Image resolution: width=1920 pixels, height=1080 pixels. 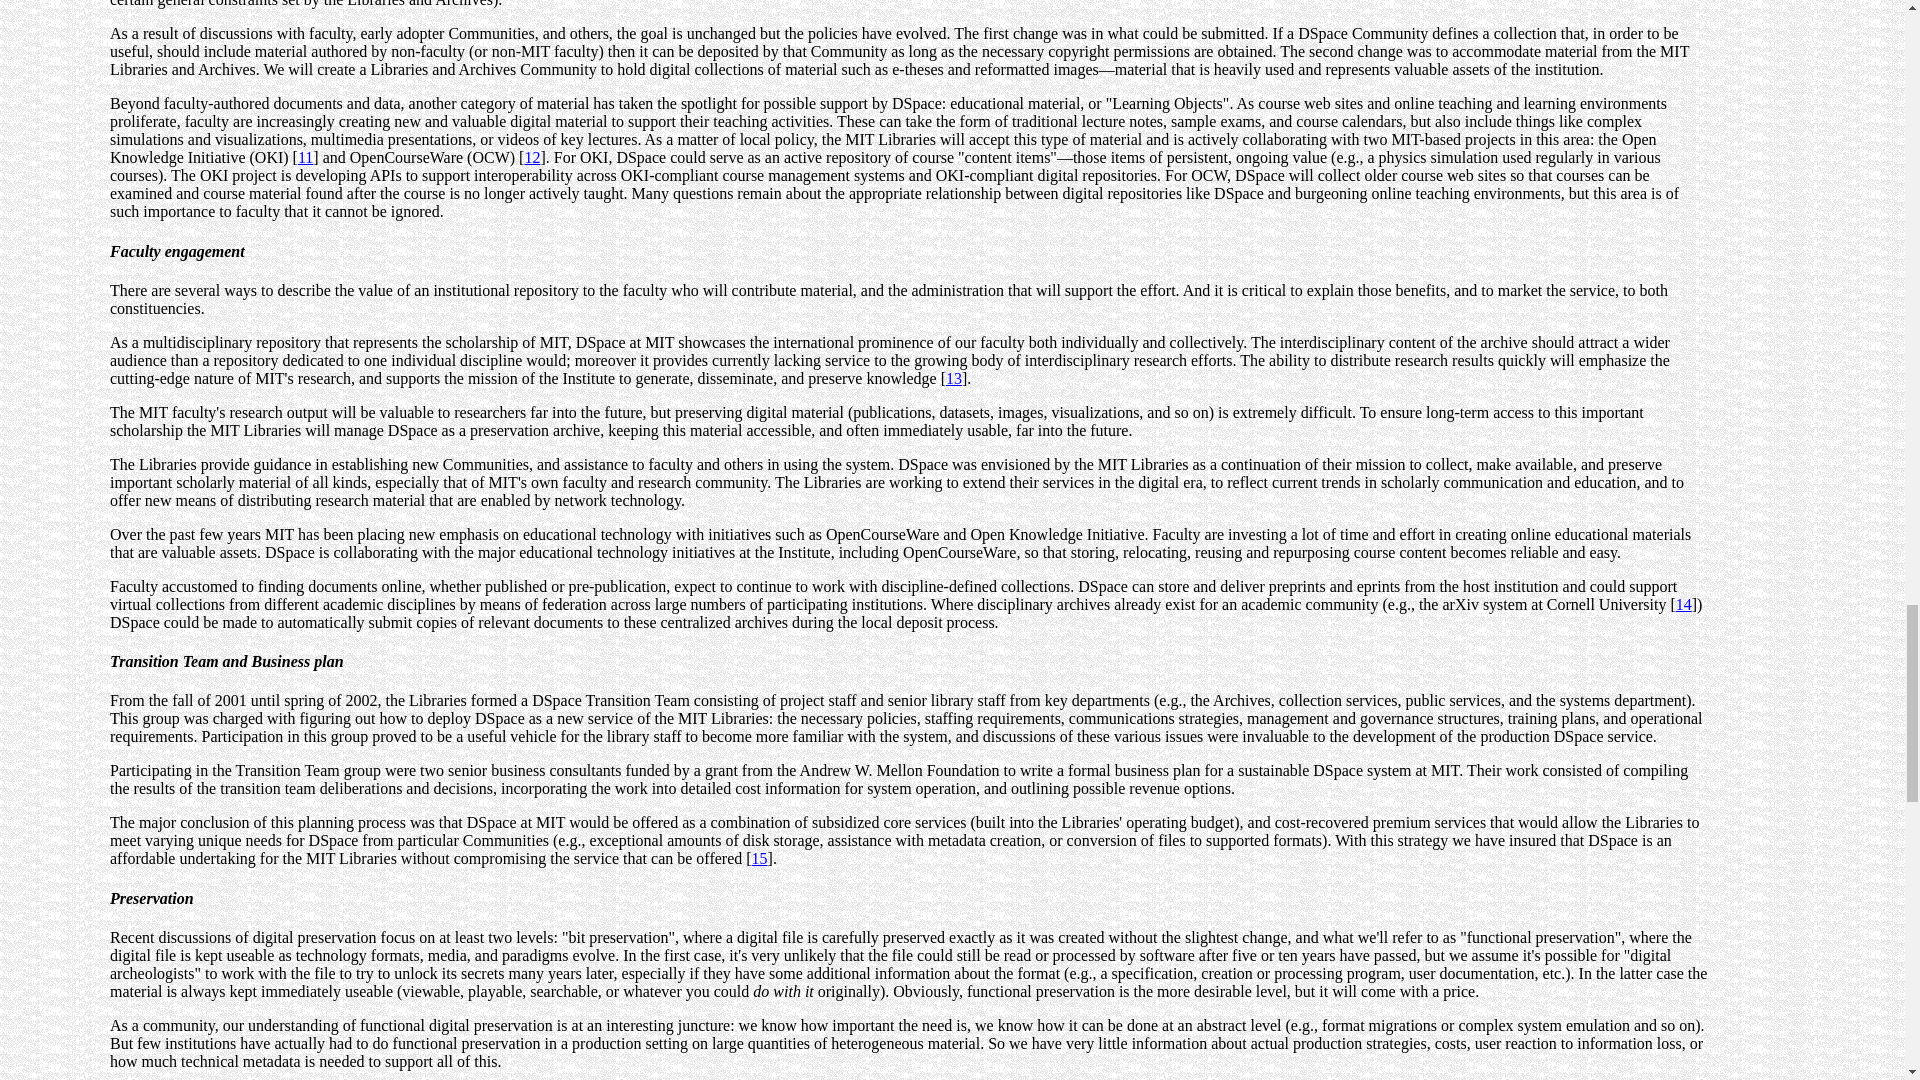 I want to click on 12, so click(x=532, y=158).